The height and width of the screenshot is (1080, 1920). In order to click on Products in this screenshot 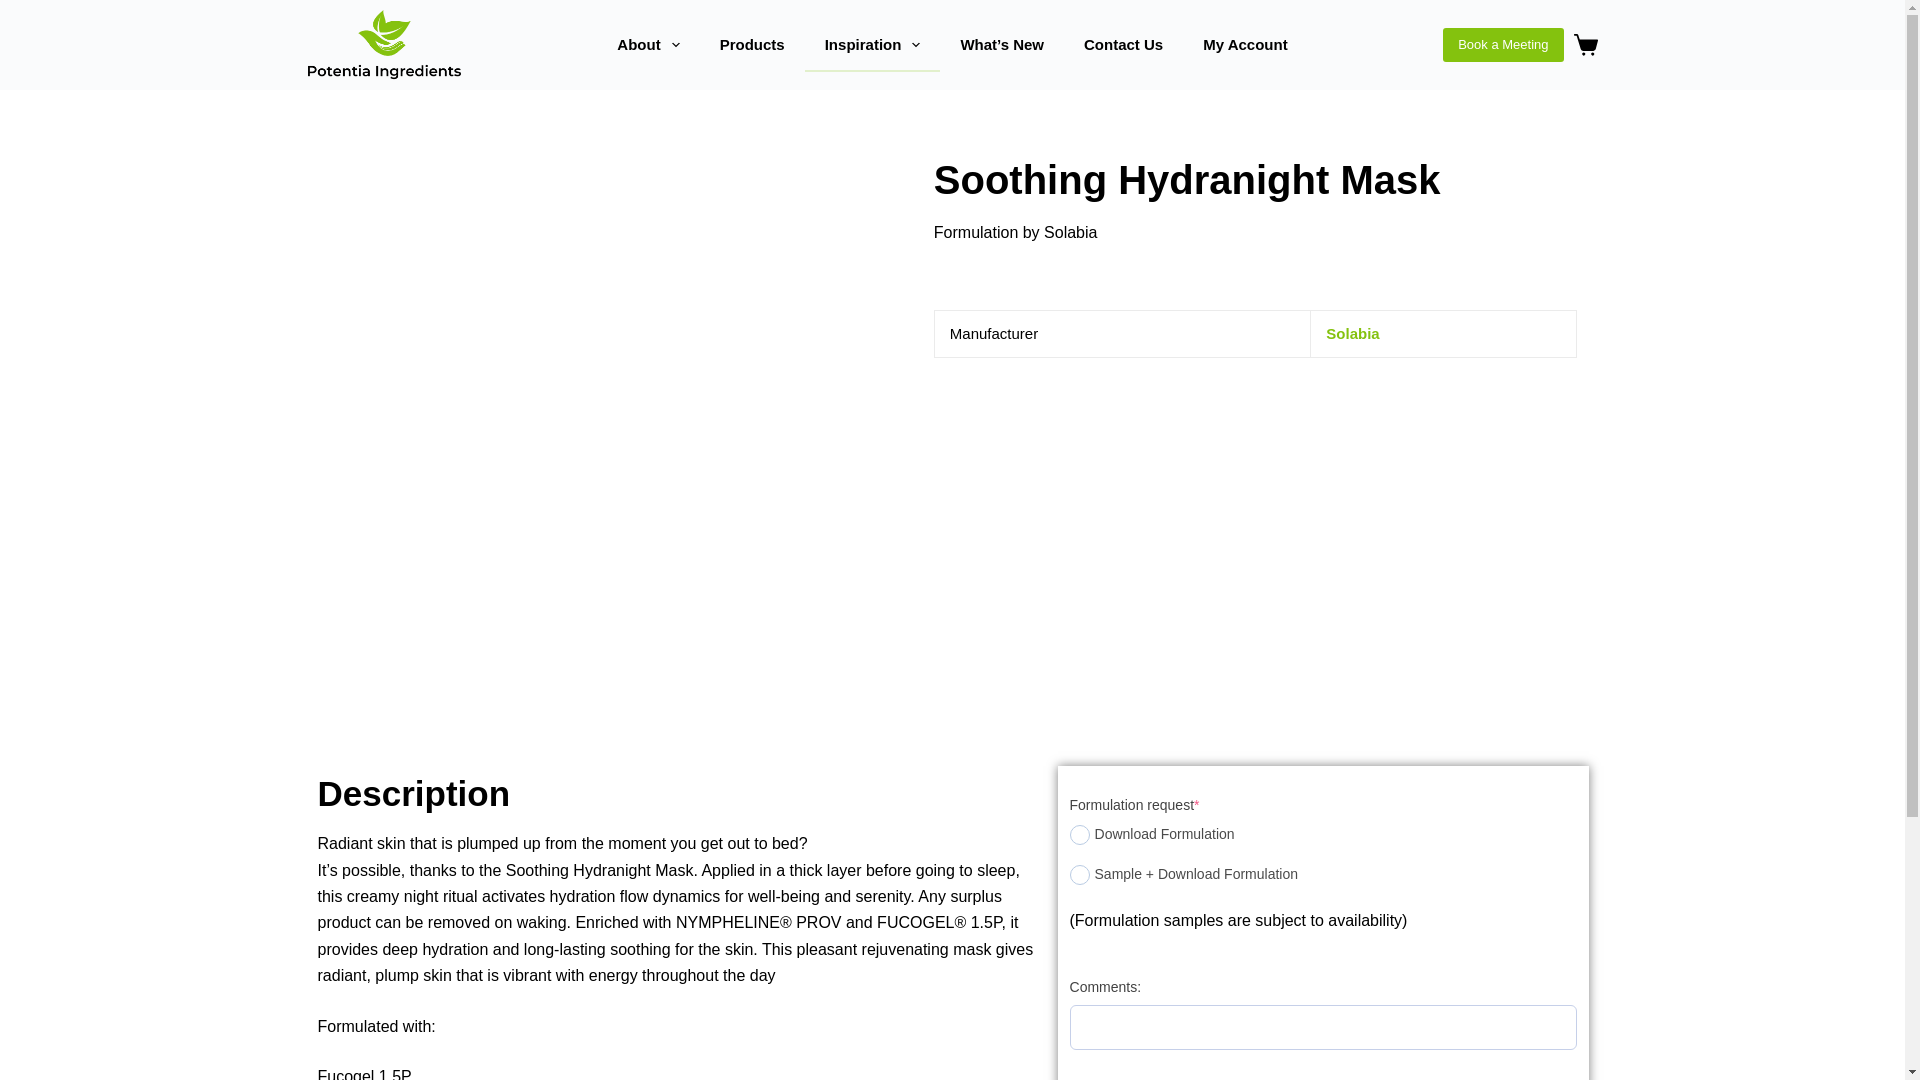, I will do `click(752, 45)`.